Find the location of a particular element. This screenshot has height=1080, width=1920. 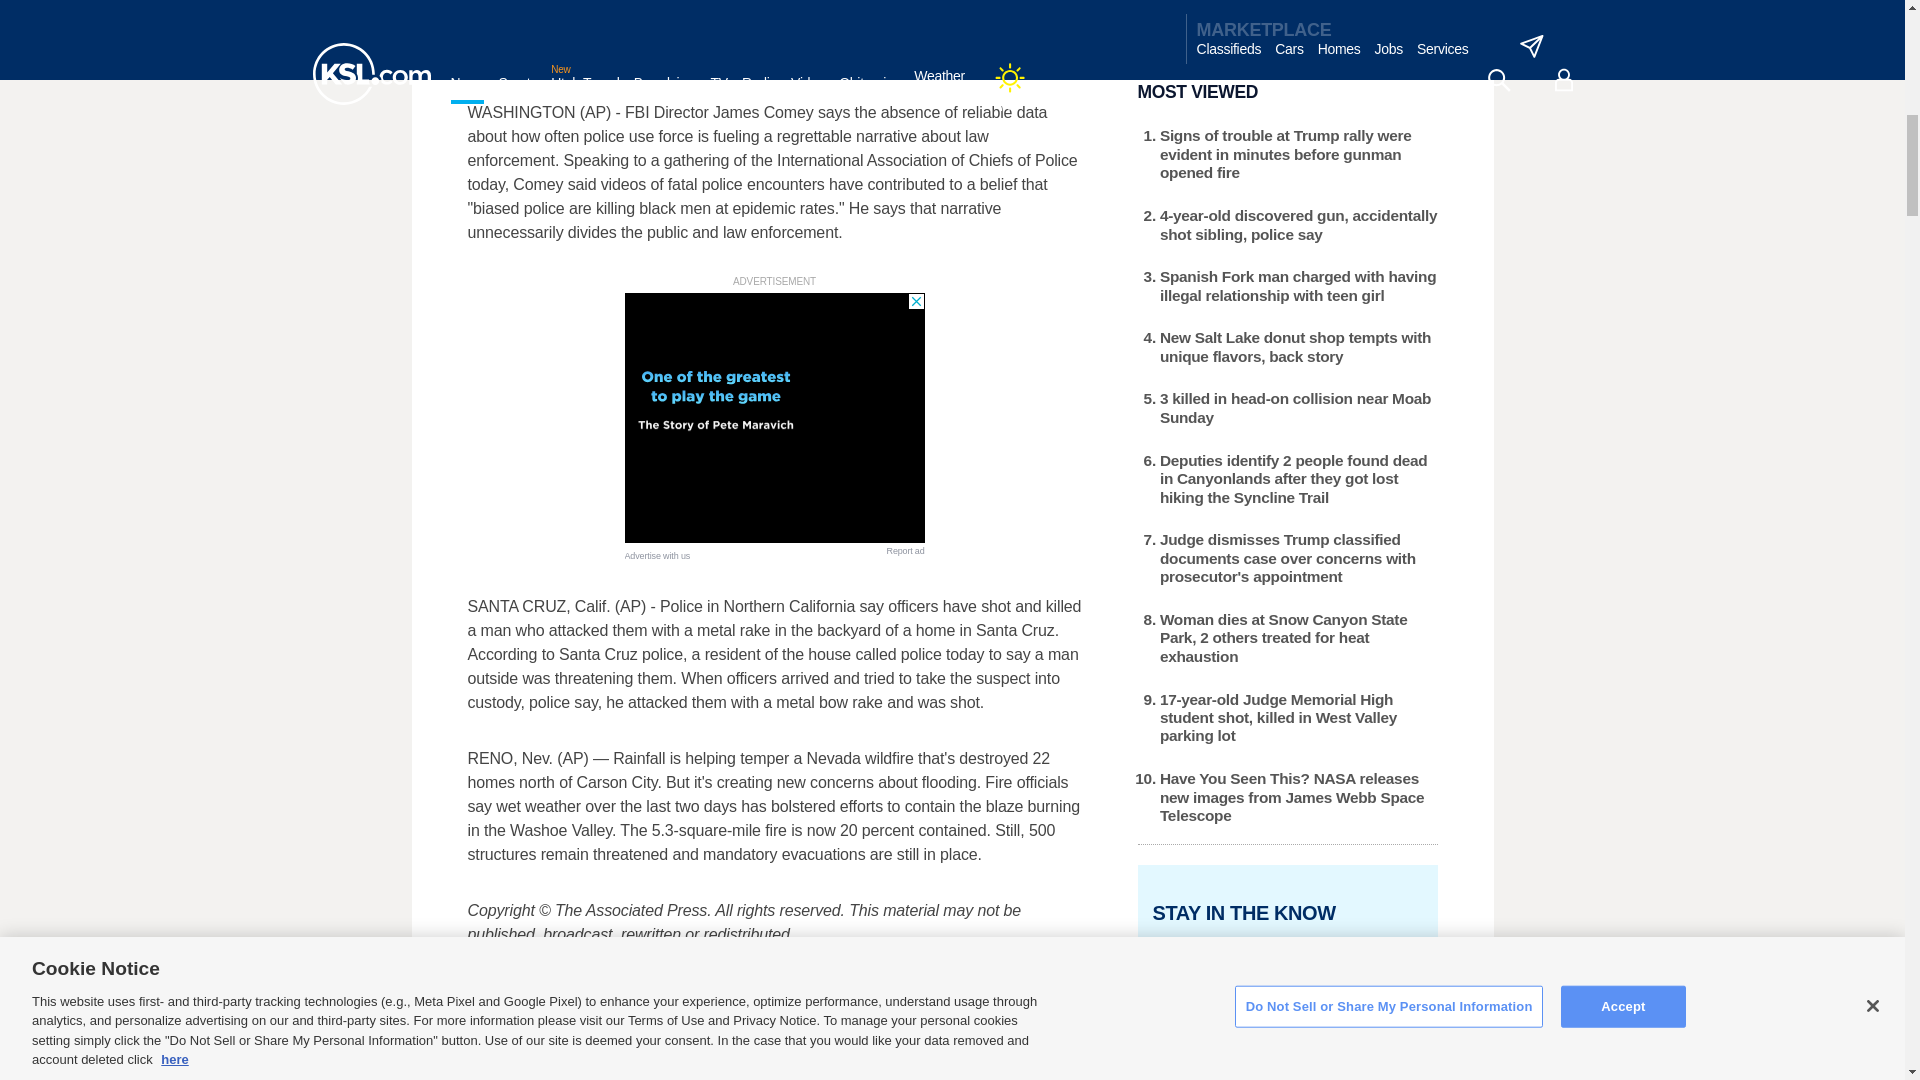

3rd party ad content is located at coordinates (774, 418).